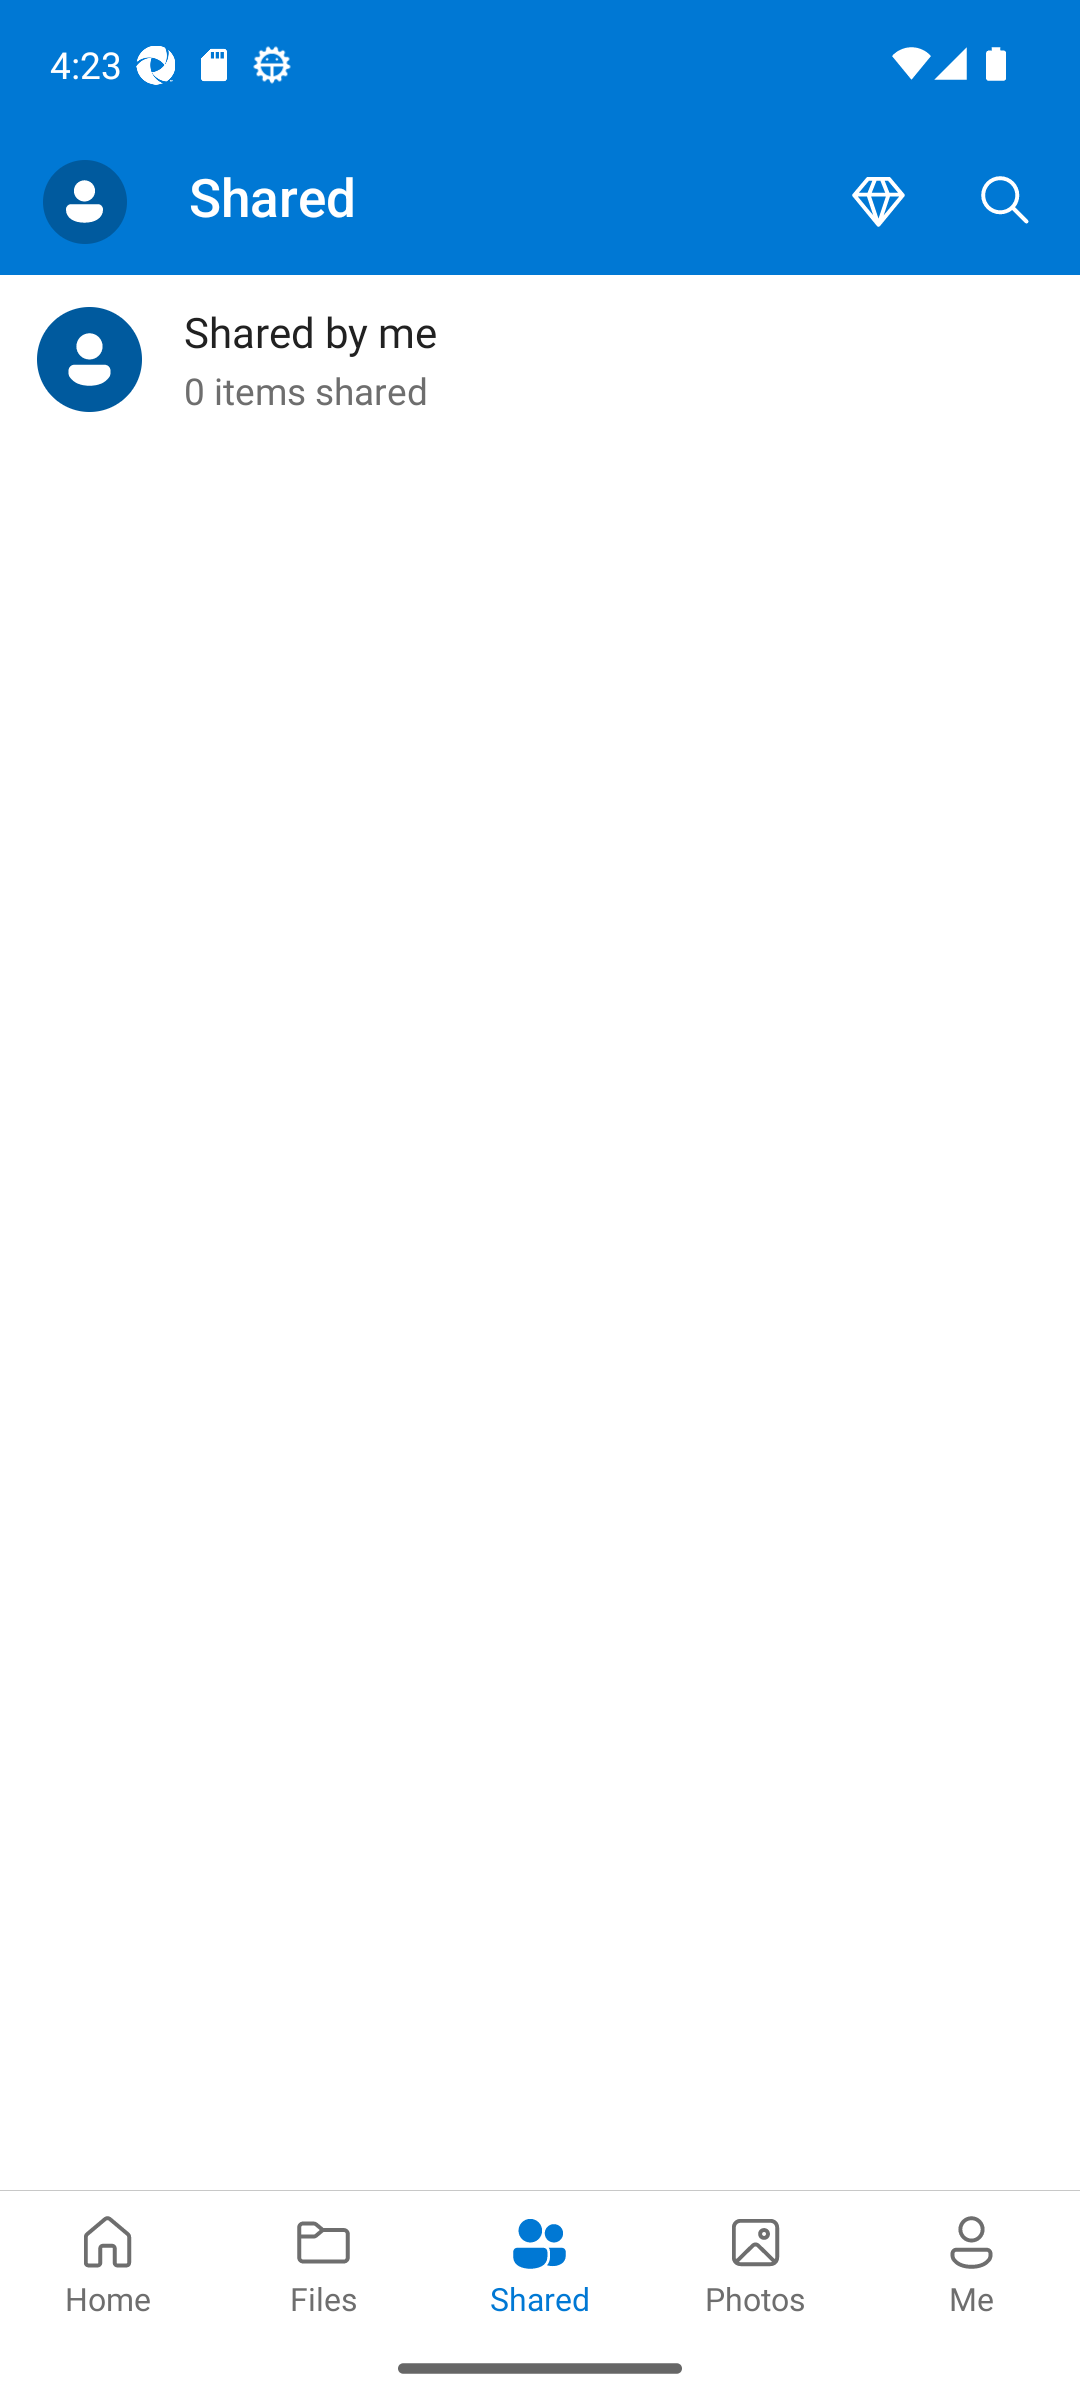 This screenshot has height=2400, width=1080. Describe the element at coordinates (878, 202) in the screenshot. I see `Premium button` at that location.